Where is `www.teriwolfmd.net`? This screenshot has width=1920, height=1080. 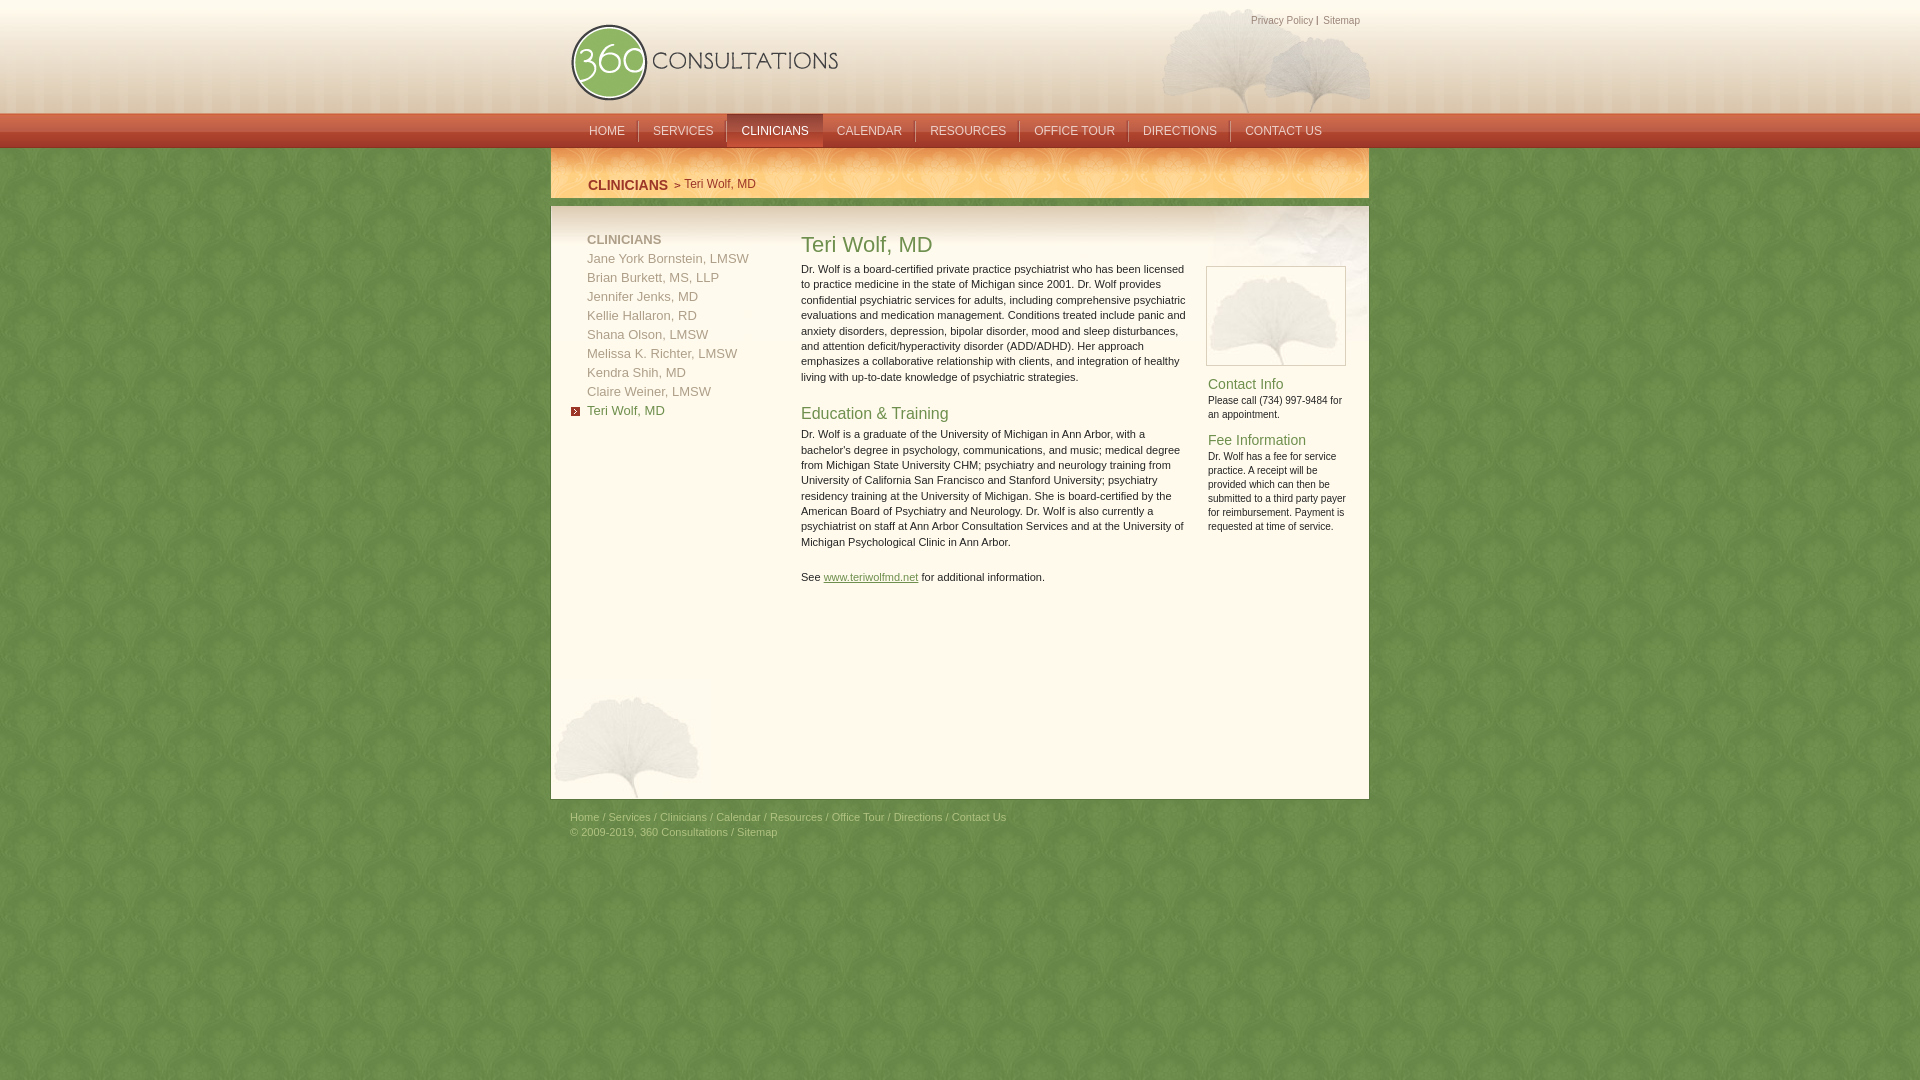
www.teriwolfmd.net is located at coordinates (872, 577).